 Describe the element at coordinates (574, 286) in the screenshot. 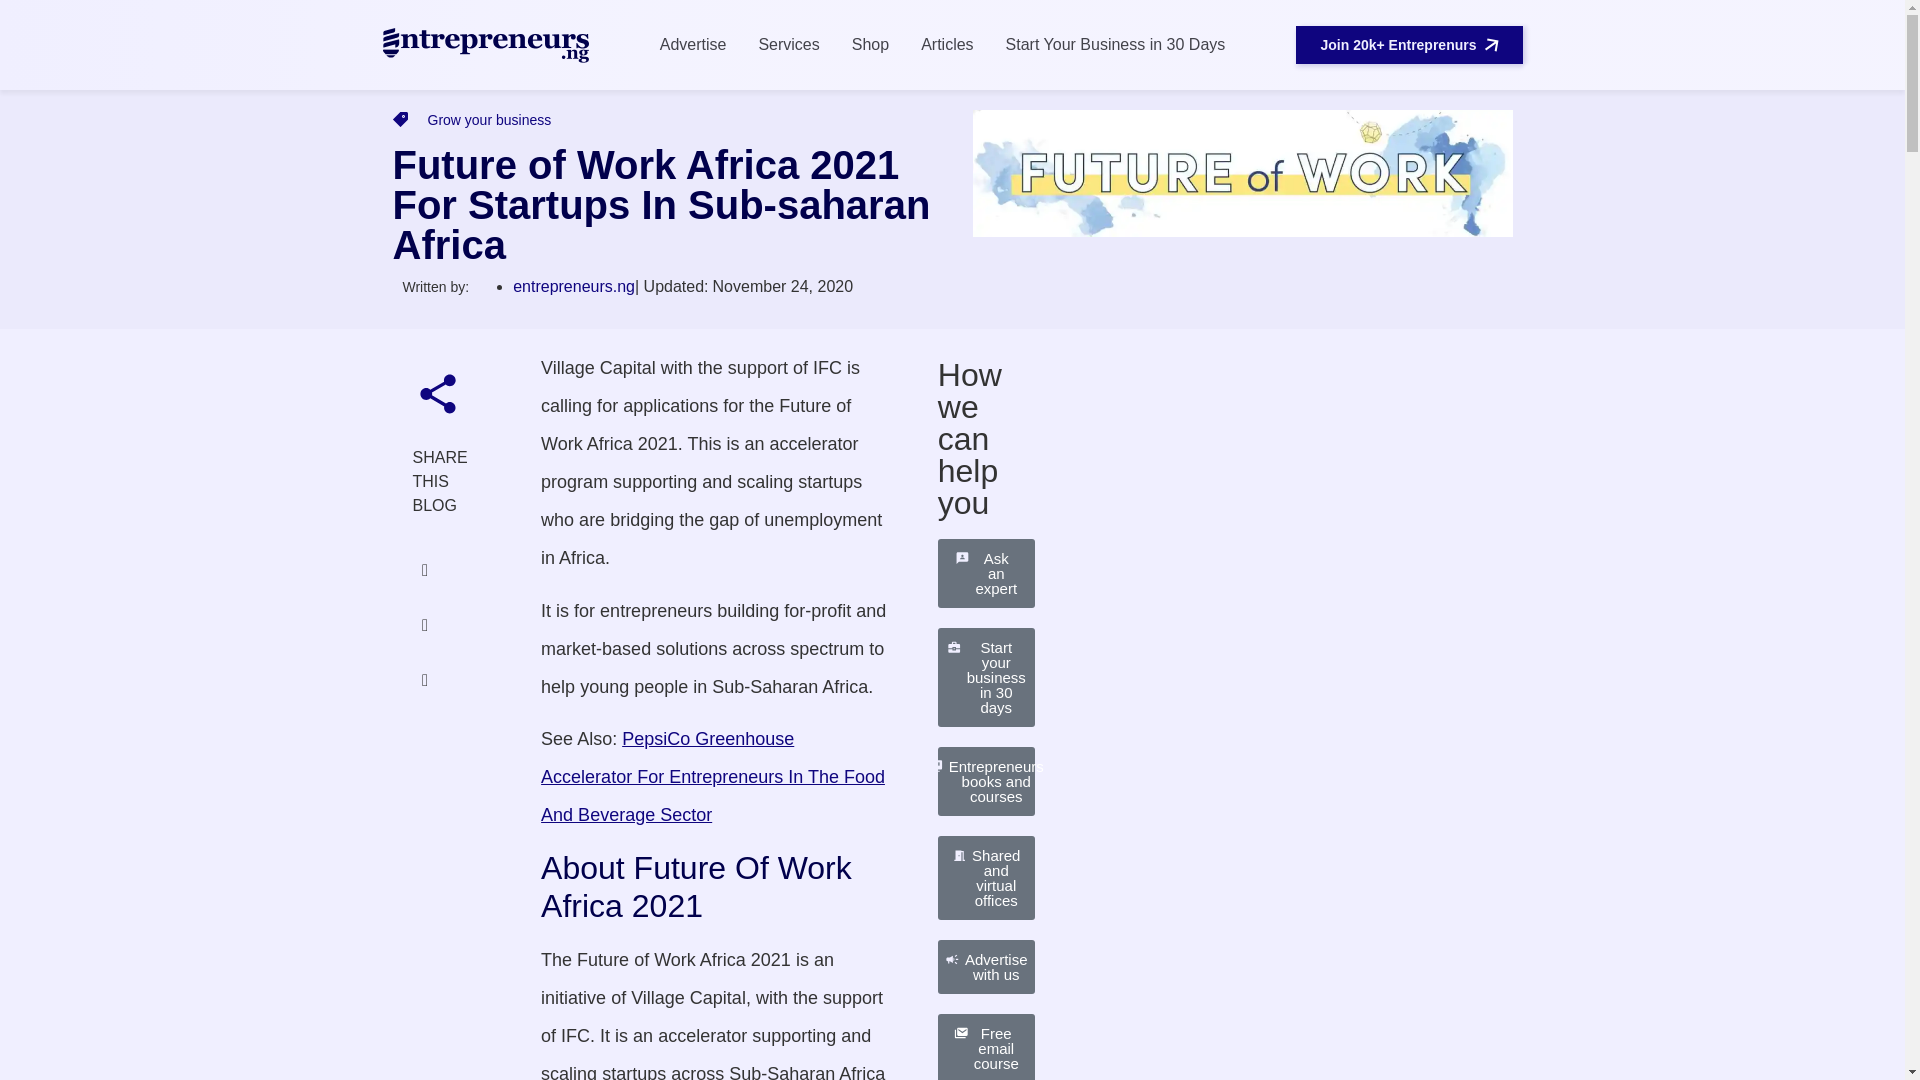

I see `entrepreneurs.ng` at that location.